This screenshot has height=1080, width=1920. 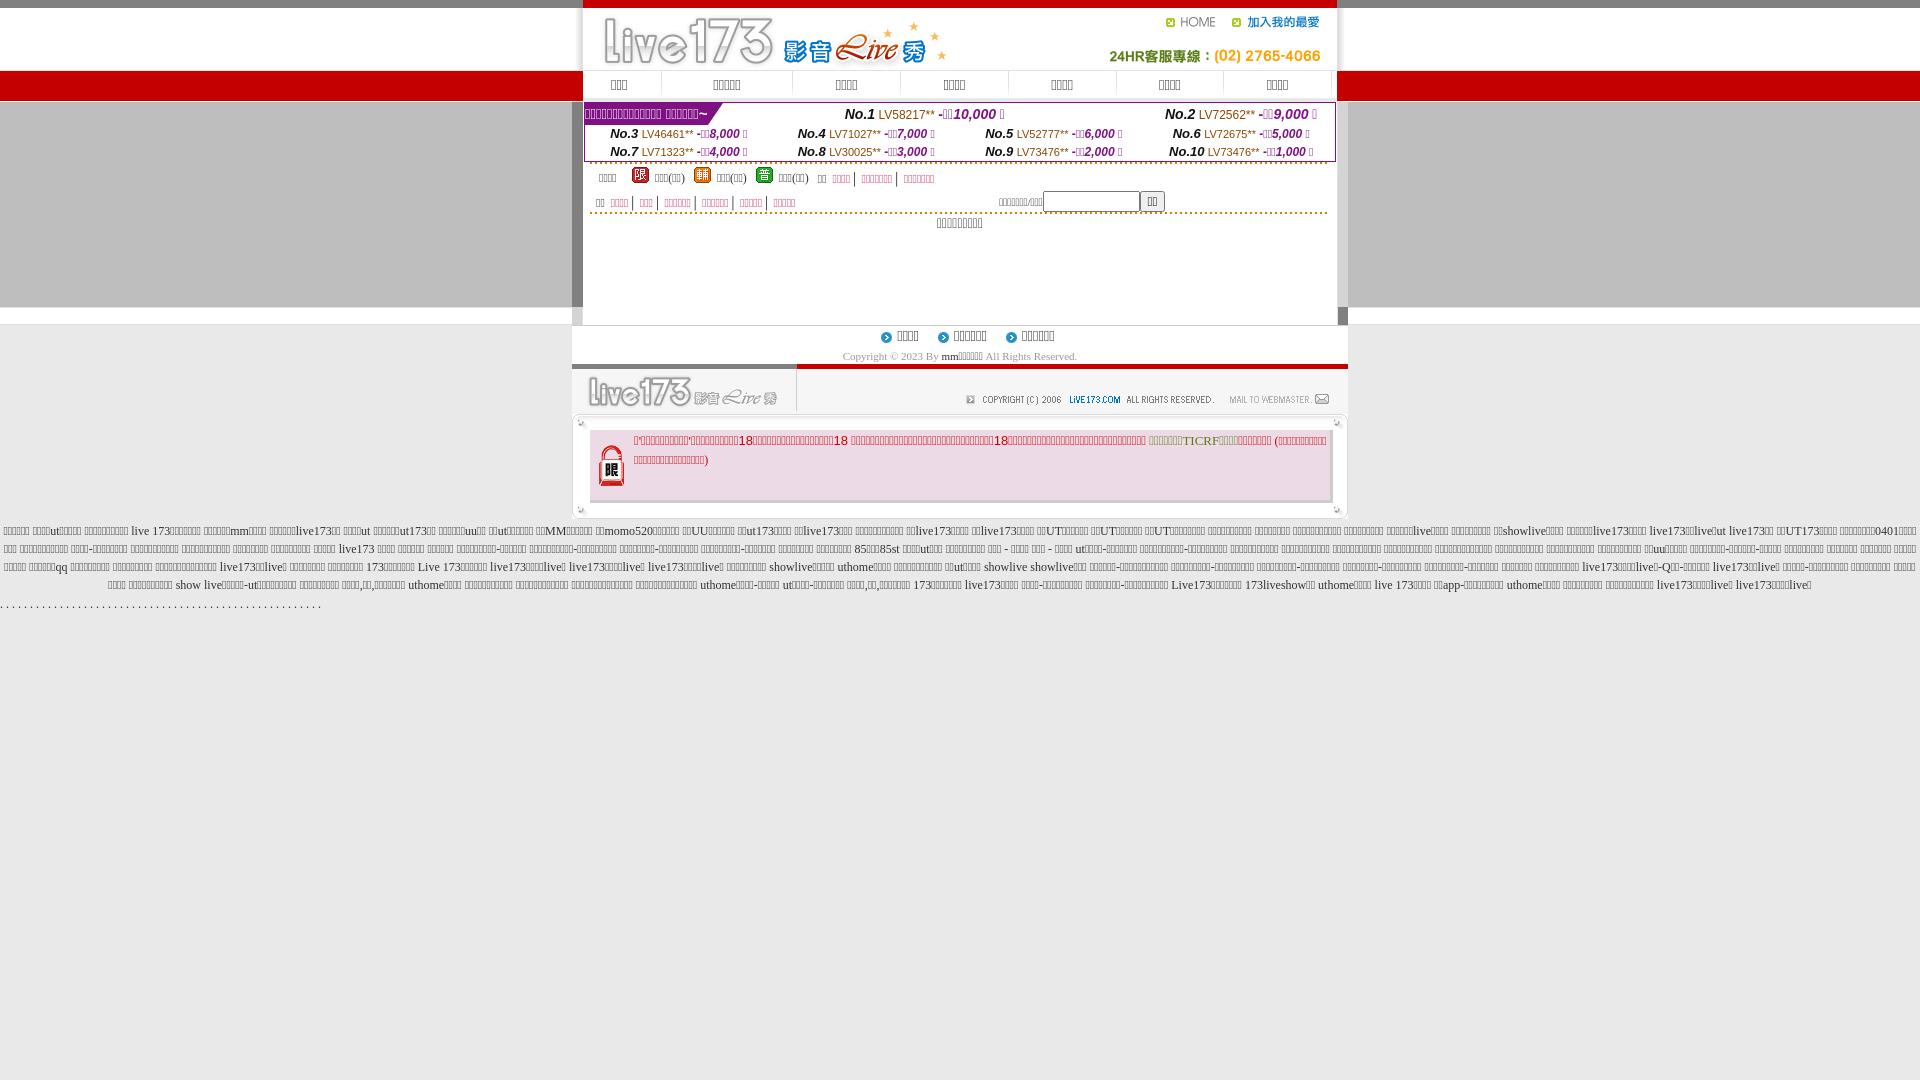 What do you see at coordinates (314, 604) in the screenshot?
I see `.` at bounding box center [314, 604].